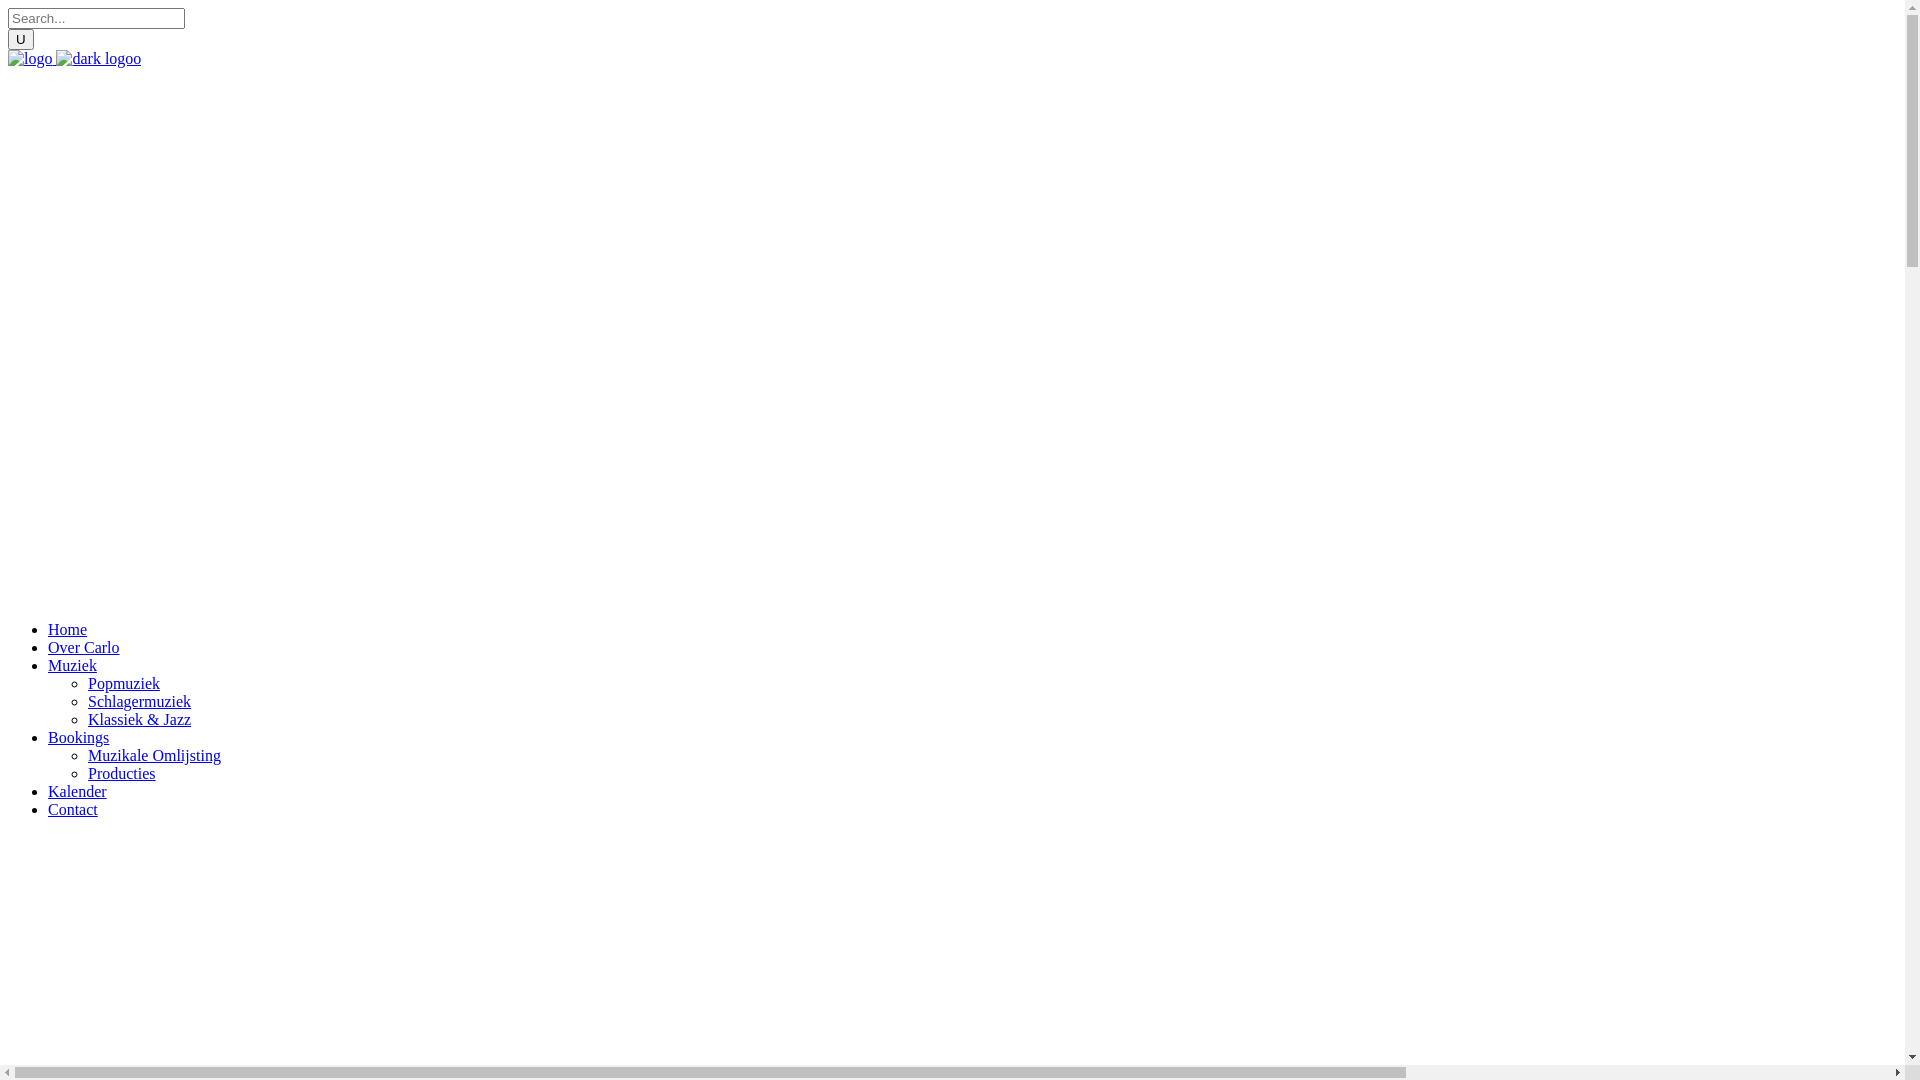  Describe the element at coordinates (73, 810) in the screenshot. I see `Contact` at that location.